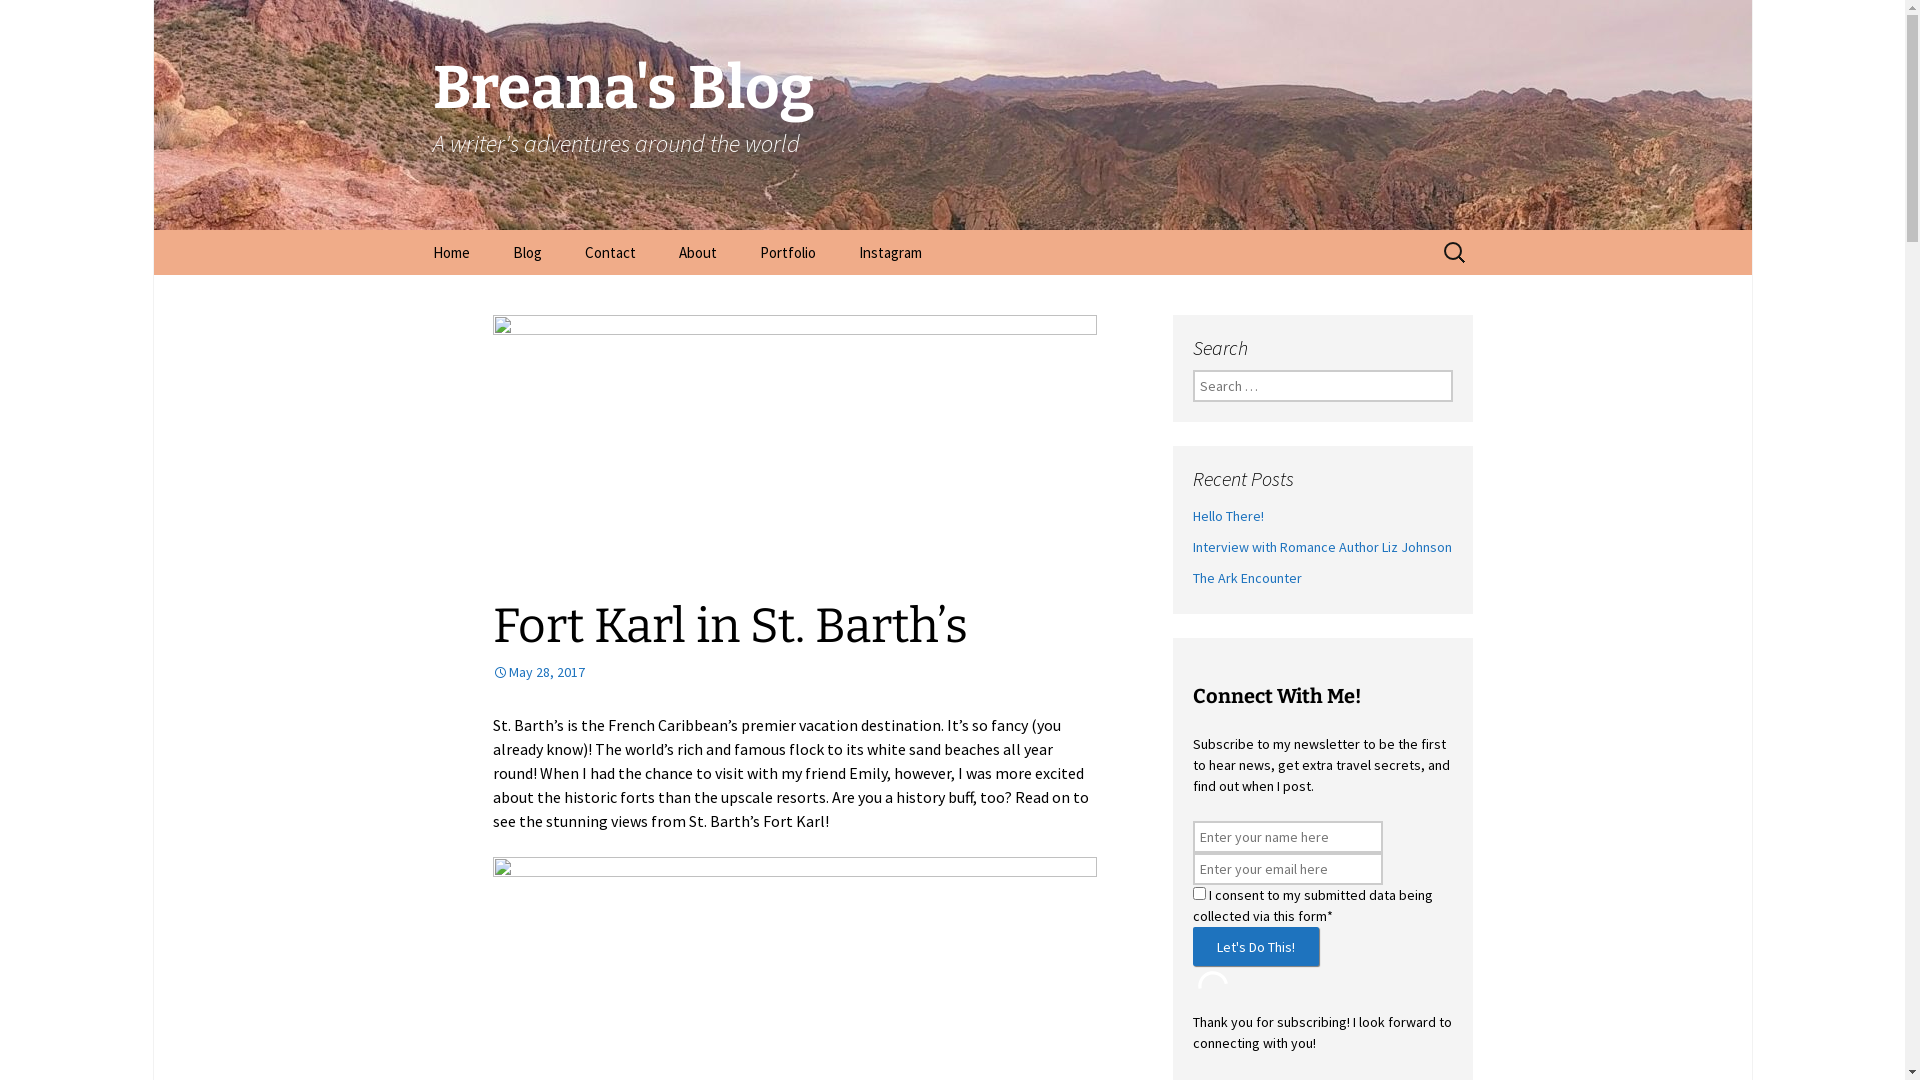 The width and height of the screenshot is (1920, 1080). What do you see at coordinates (1422, 672) in the screenshot?
I see `St. Barth` at bounding box center [1422, 672].